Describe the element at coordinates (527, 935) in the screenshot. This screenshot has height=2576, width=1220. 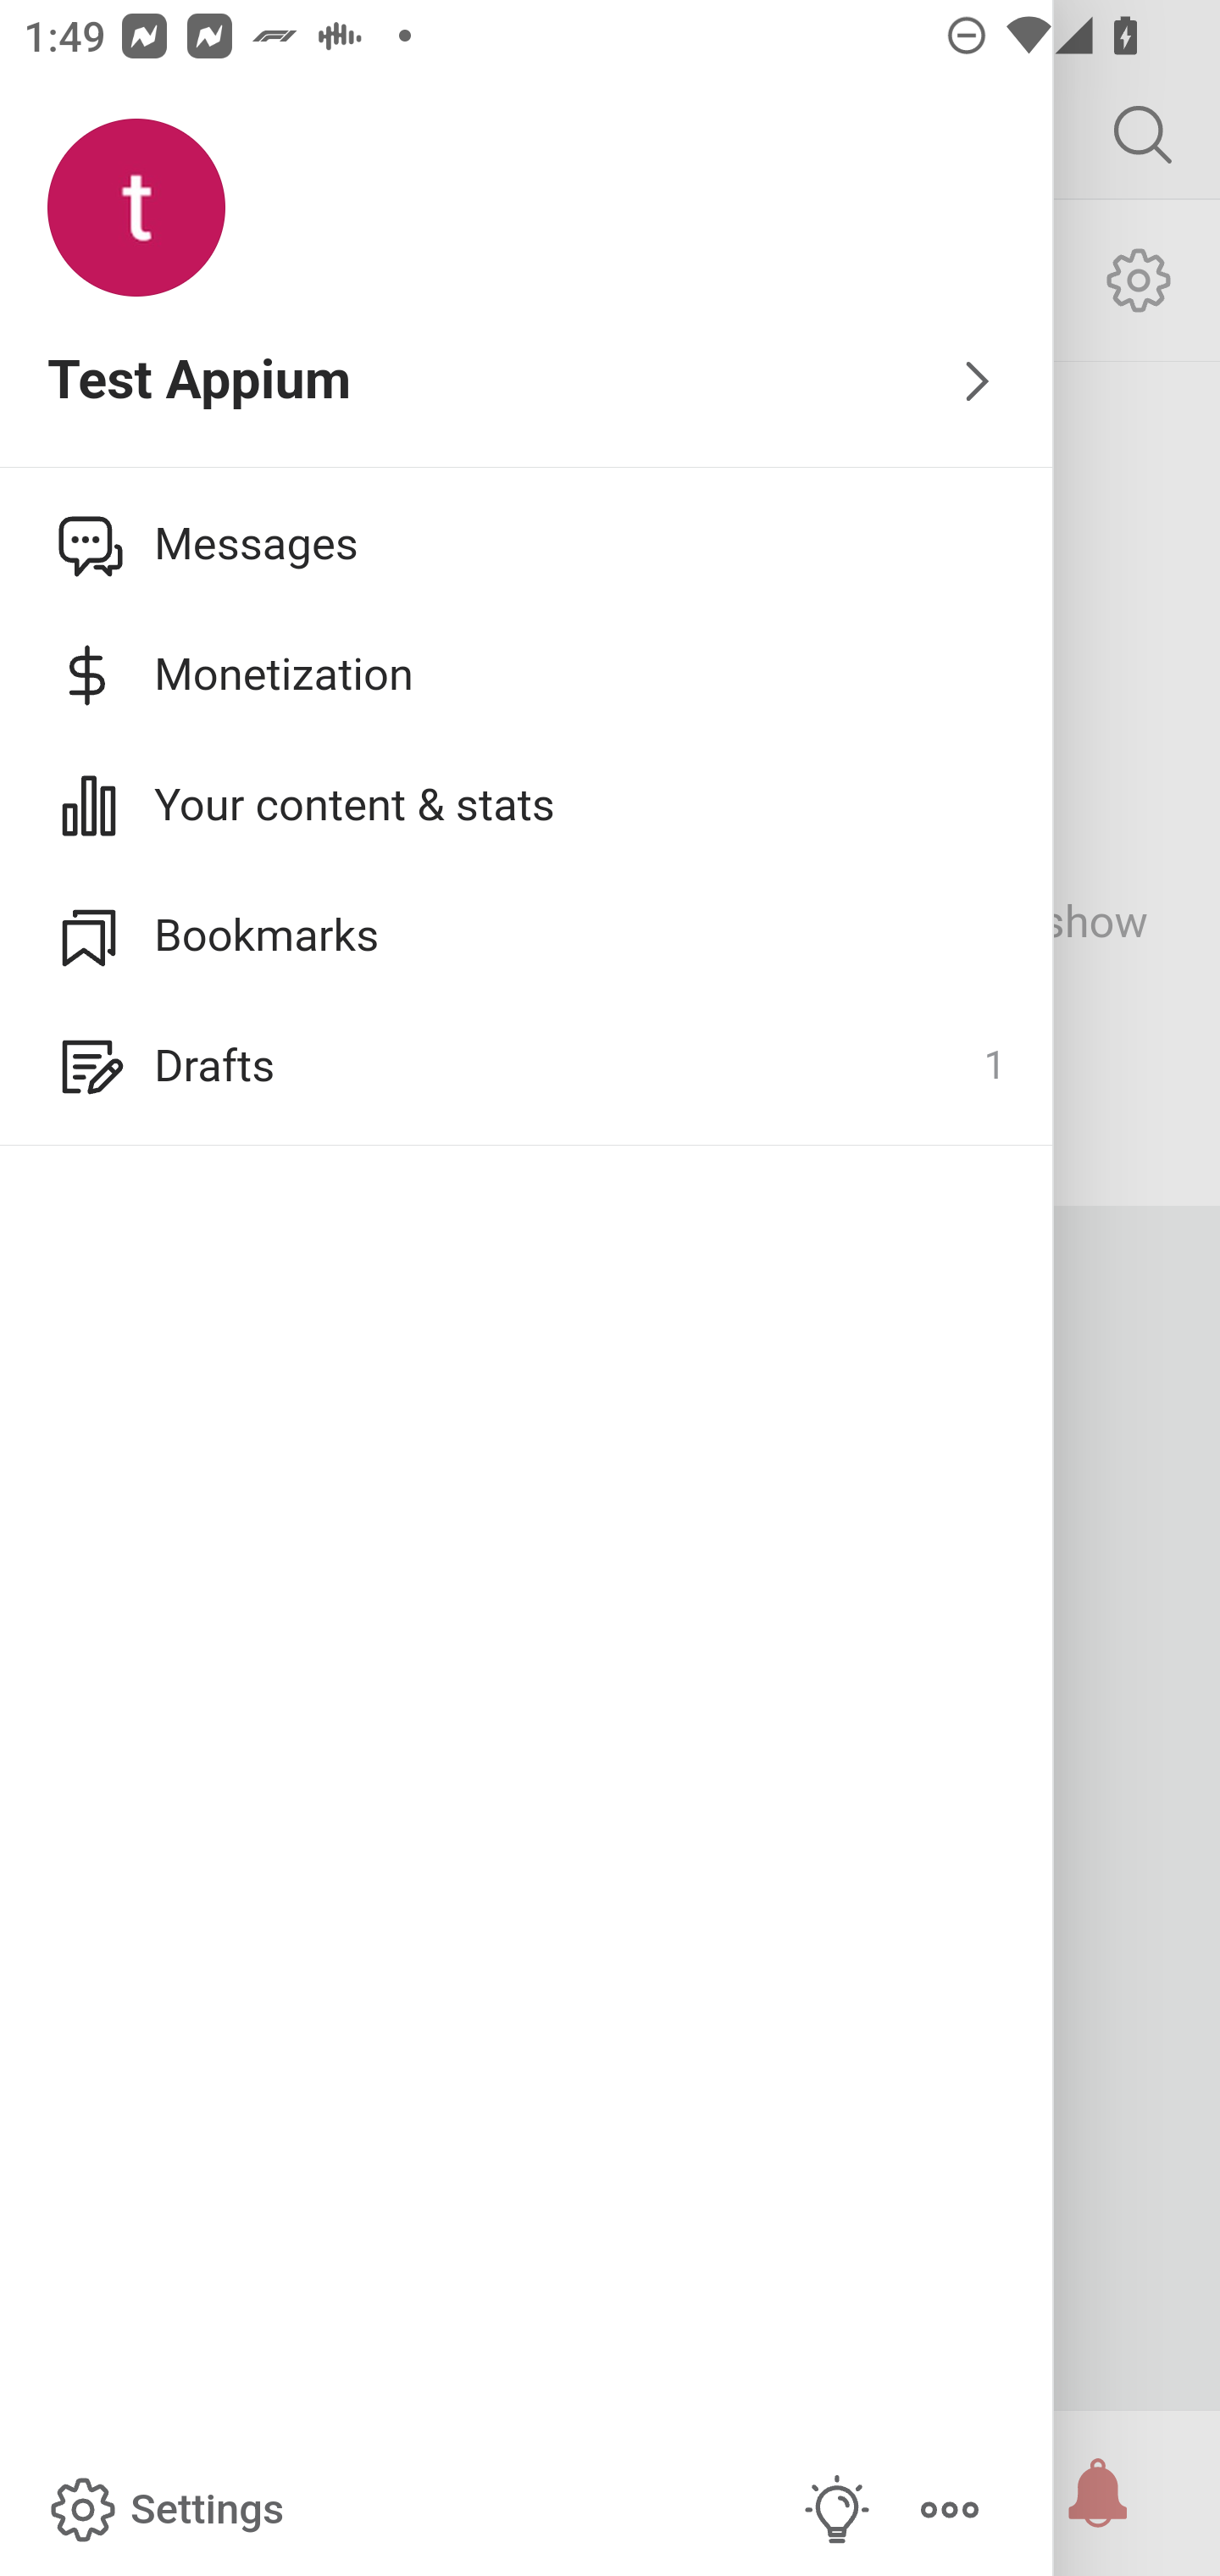
I see `Bookmarks` at that location.